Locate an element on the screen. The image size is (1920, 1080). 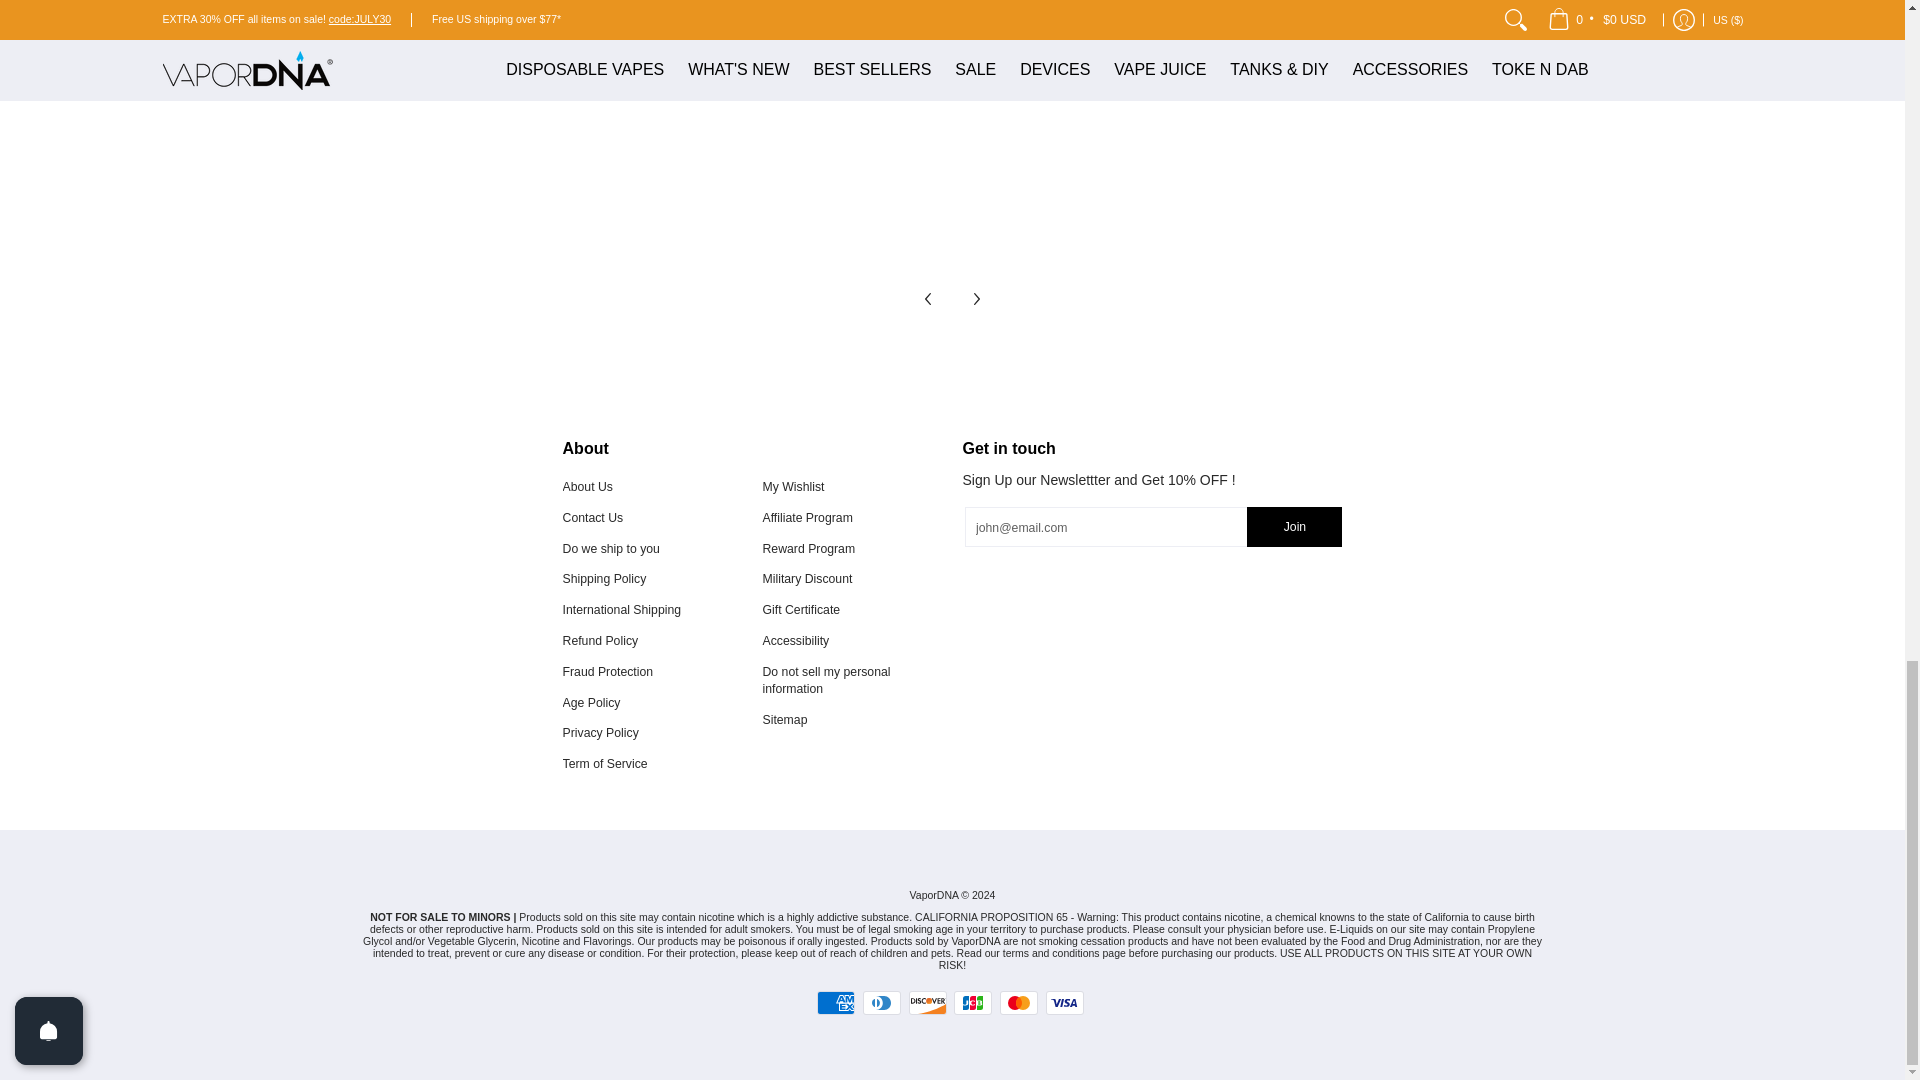
JCB is located at coordinates (973, 1003).